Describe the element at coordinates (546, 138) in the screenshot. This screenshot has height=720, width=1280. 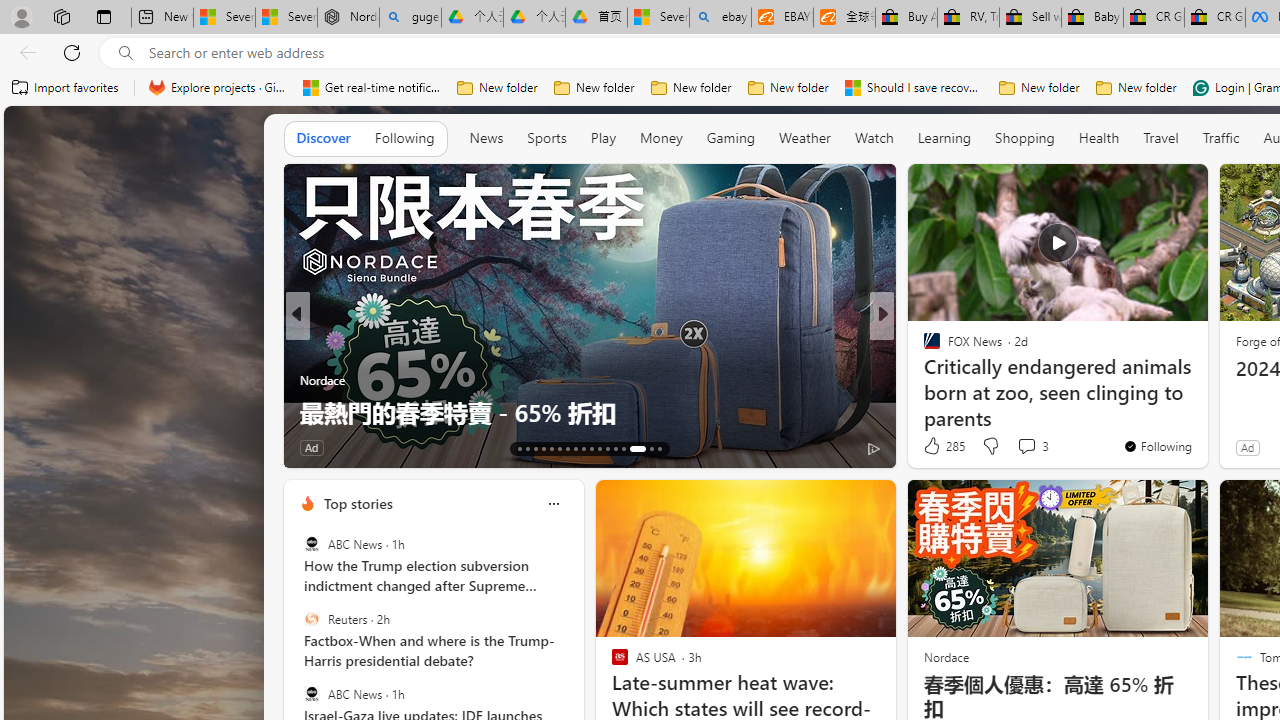
I see `Sports` at that location.